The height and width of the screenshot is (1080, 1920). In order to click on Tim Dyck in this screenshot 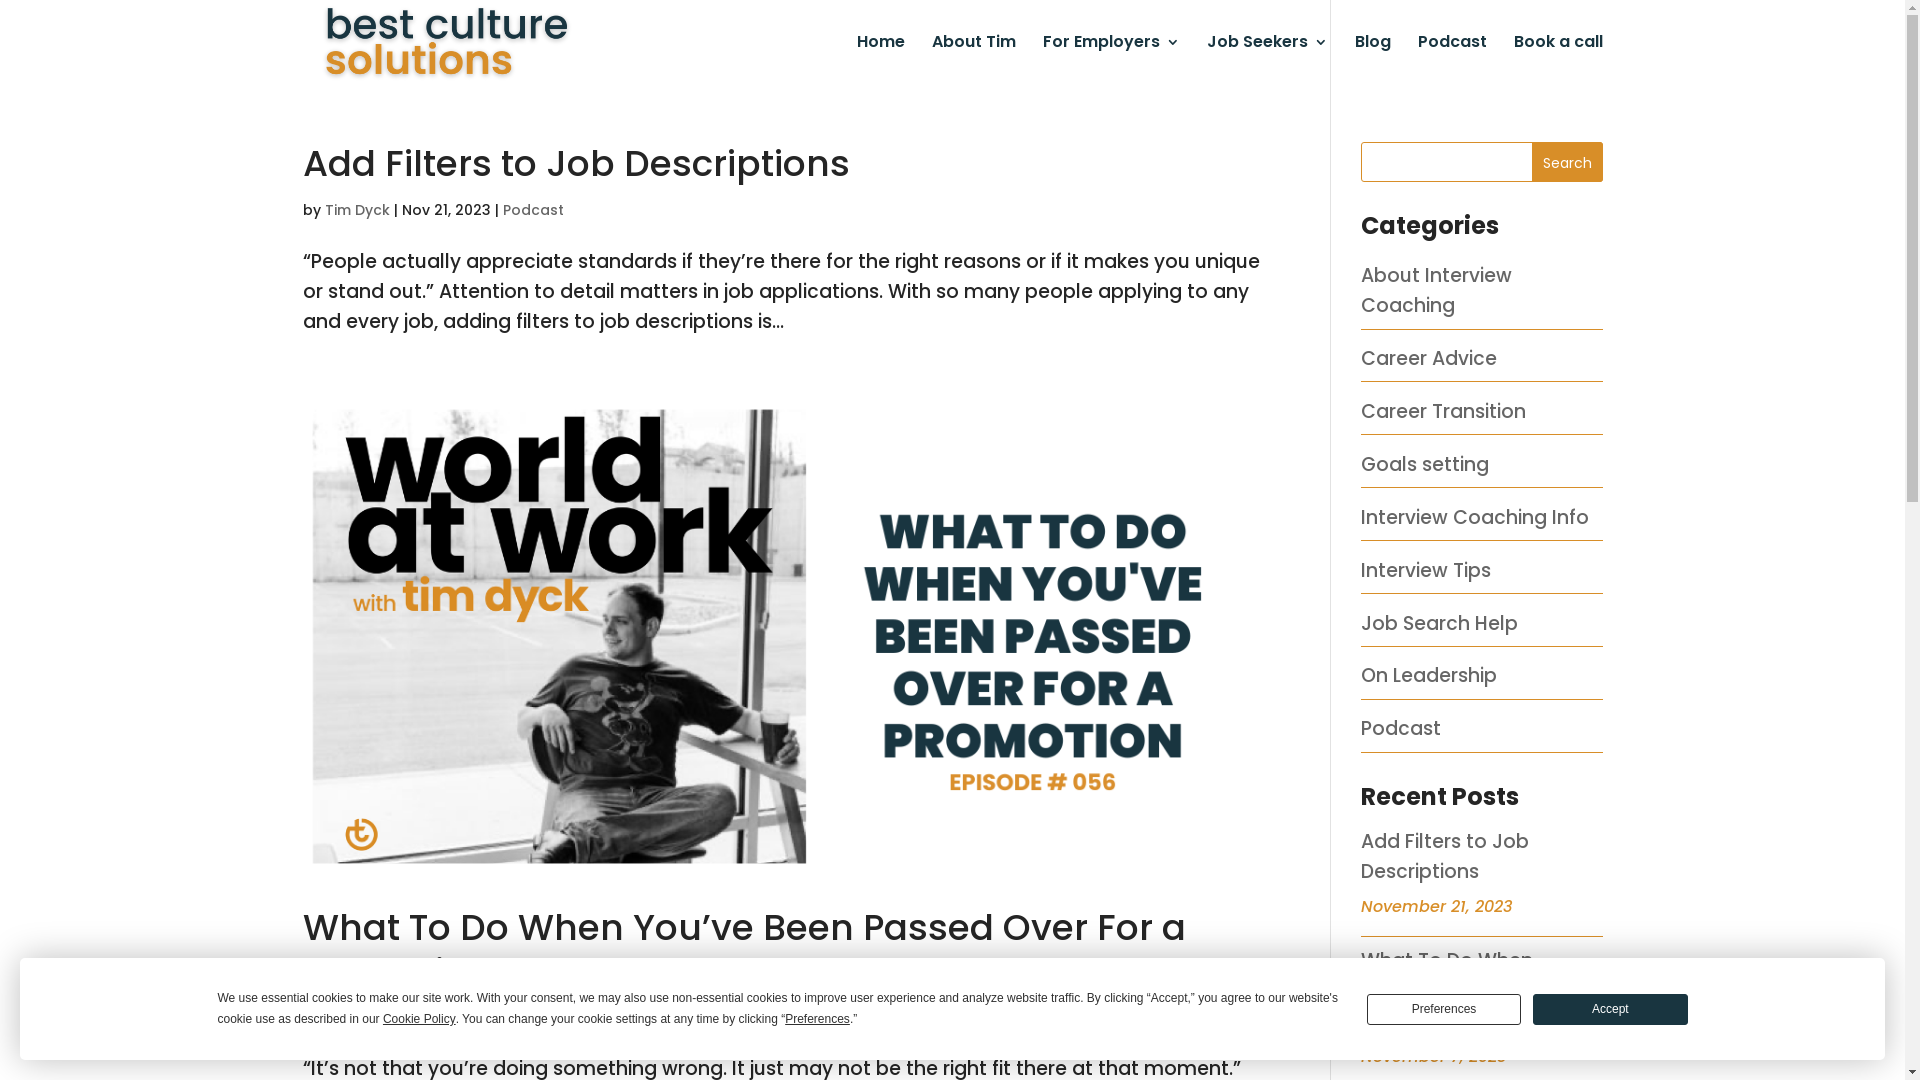, I will do `click(356, 1018)`.